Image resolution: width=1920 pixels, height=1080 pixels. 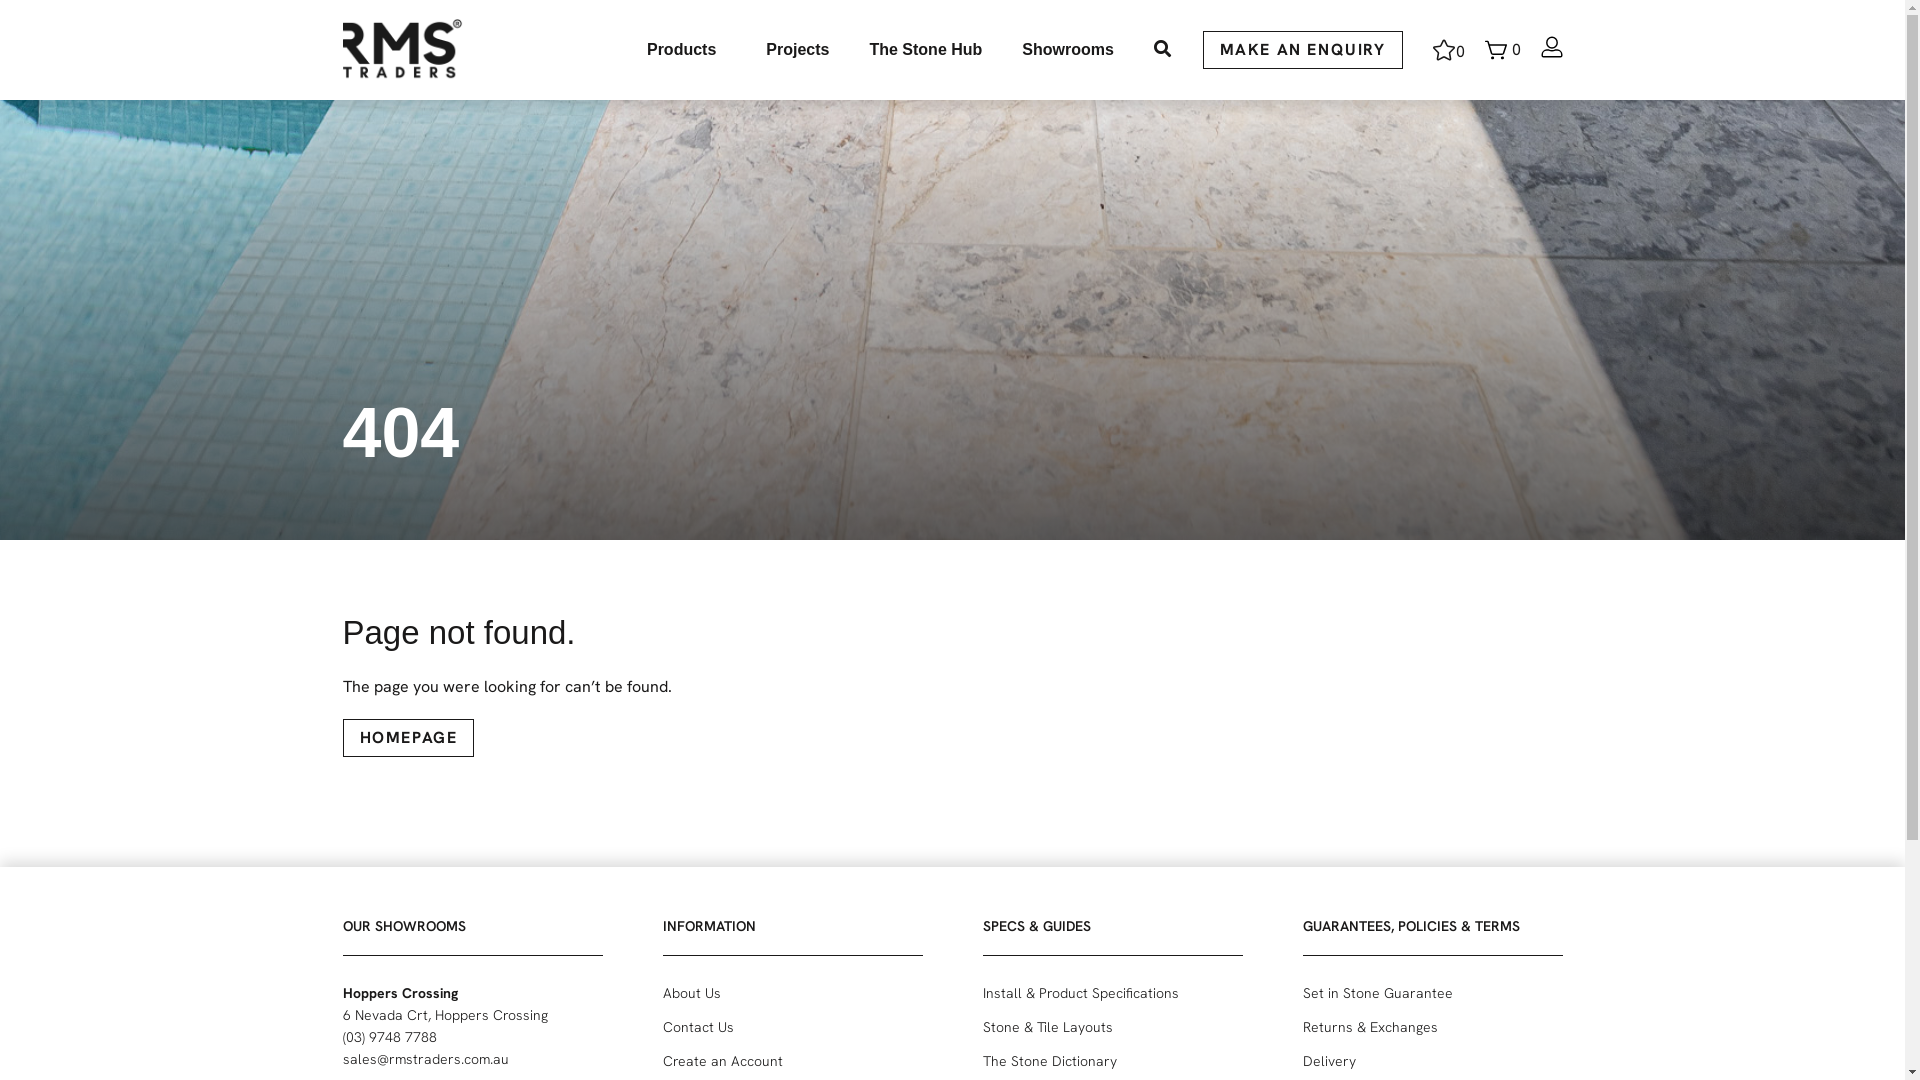 What do you see at coordinates (1432, 1061) in the screenshot?
I see `Delivery` at bounding box center [1432, 1061].